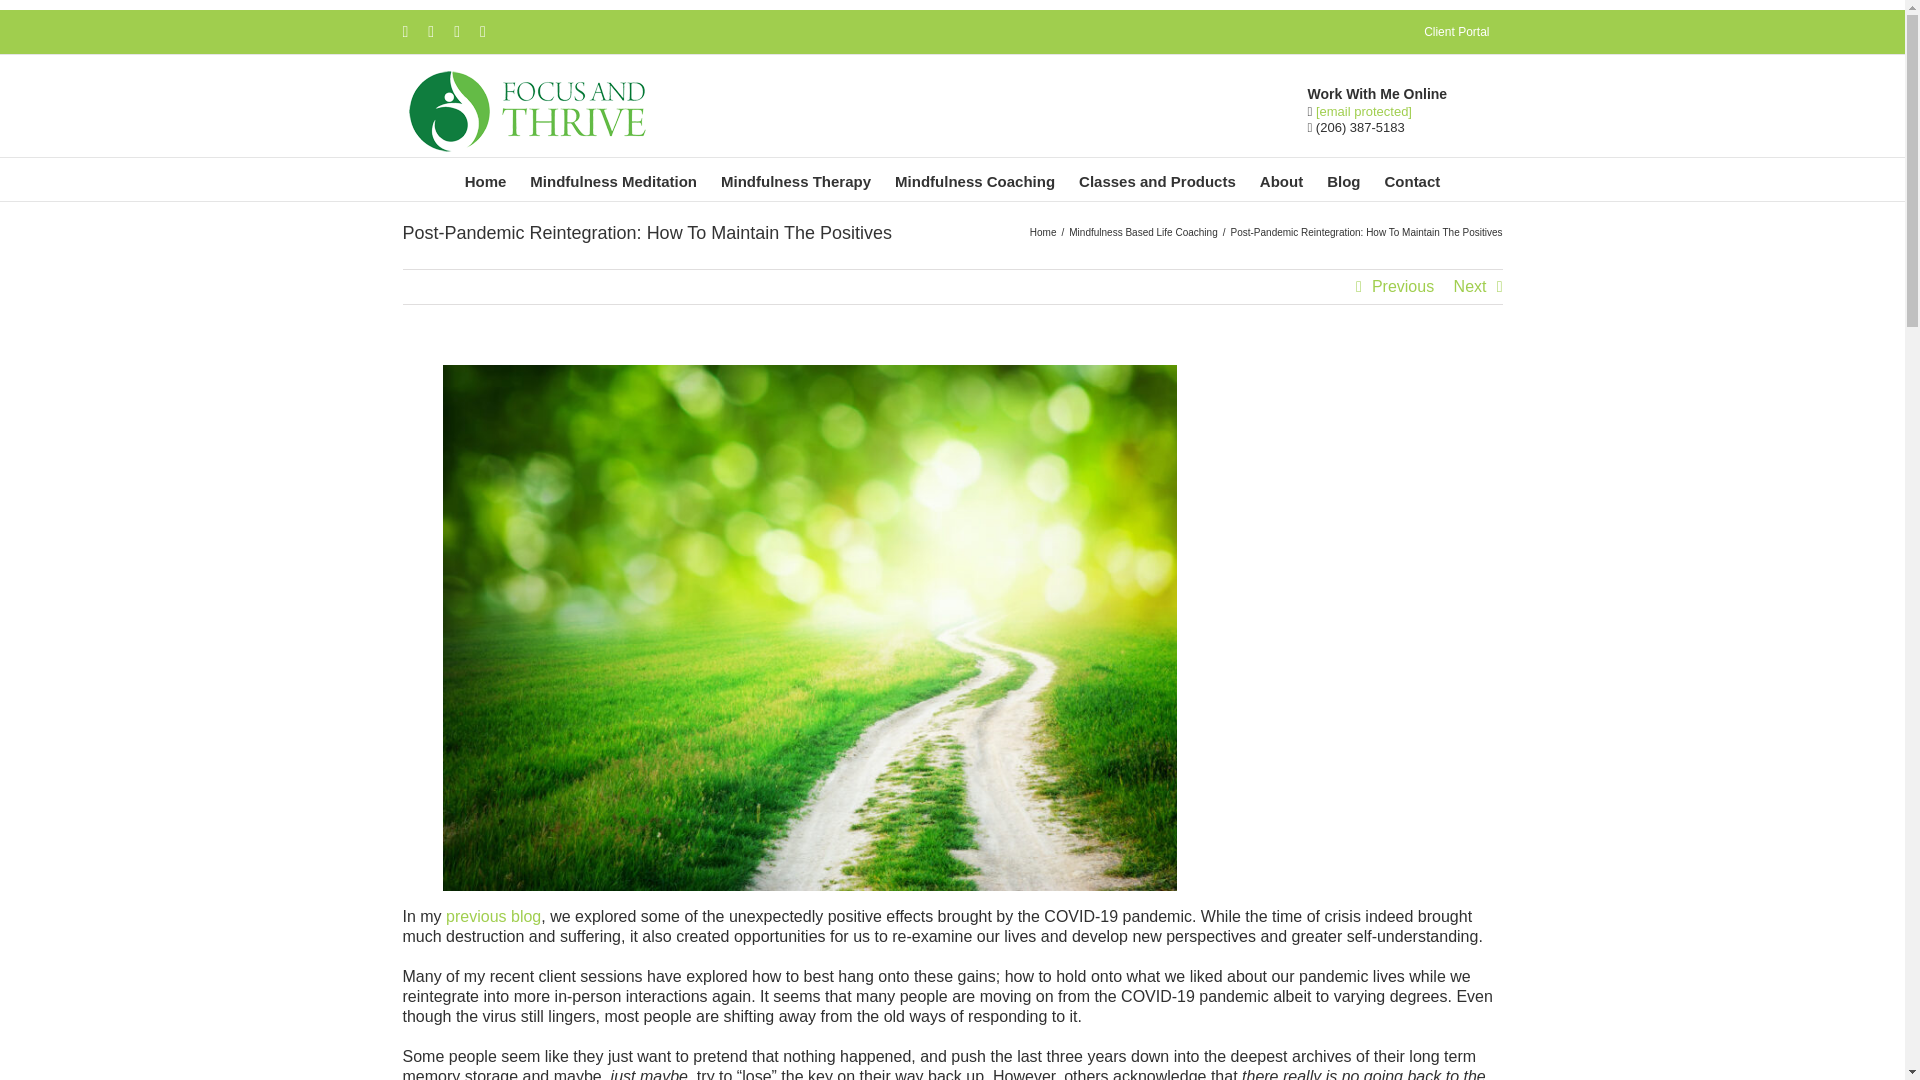 This screenshot has width=1920, height=1080. What do you see at coordinates (1281, 178) in the screenshot?
I see `About` at bounding box center [1281, 178].